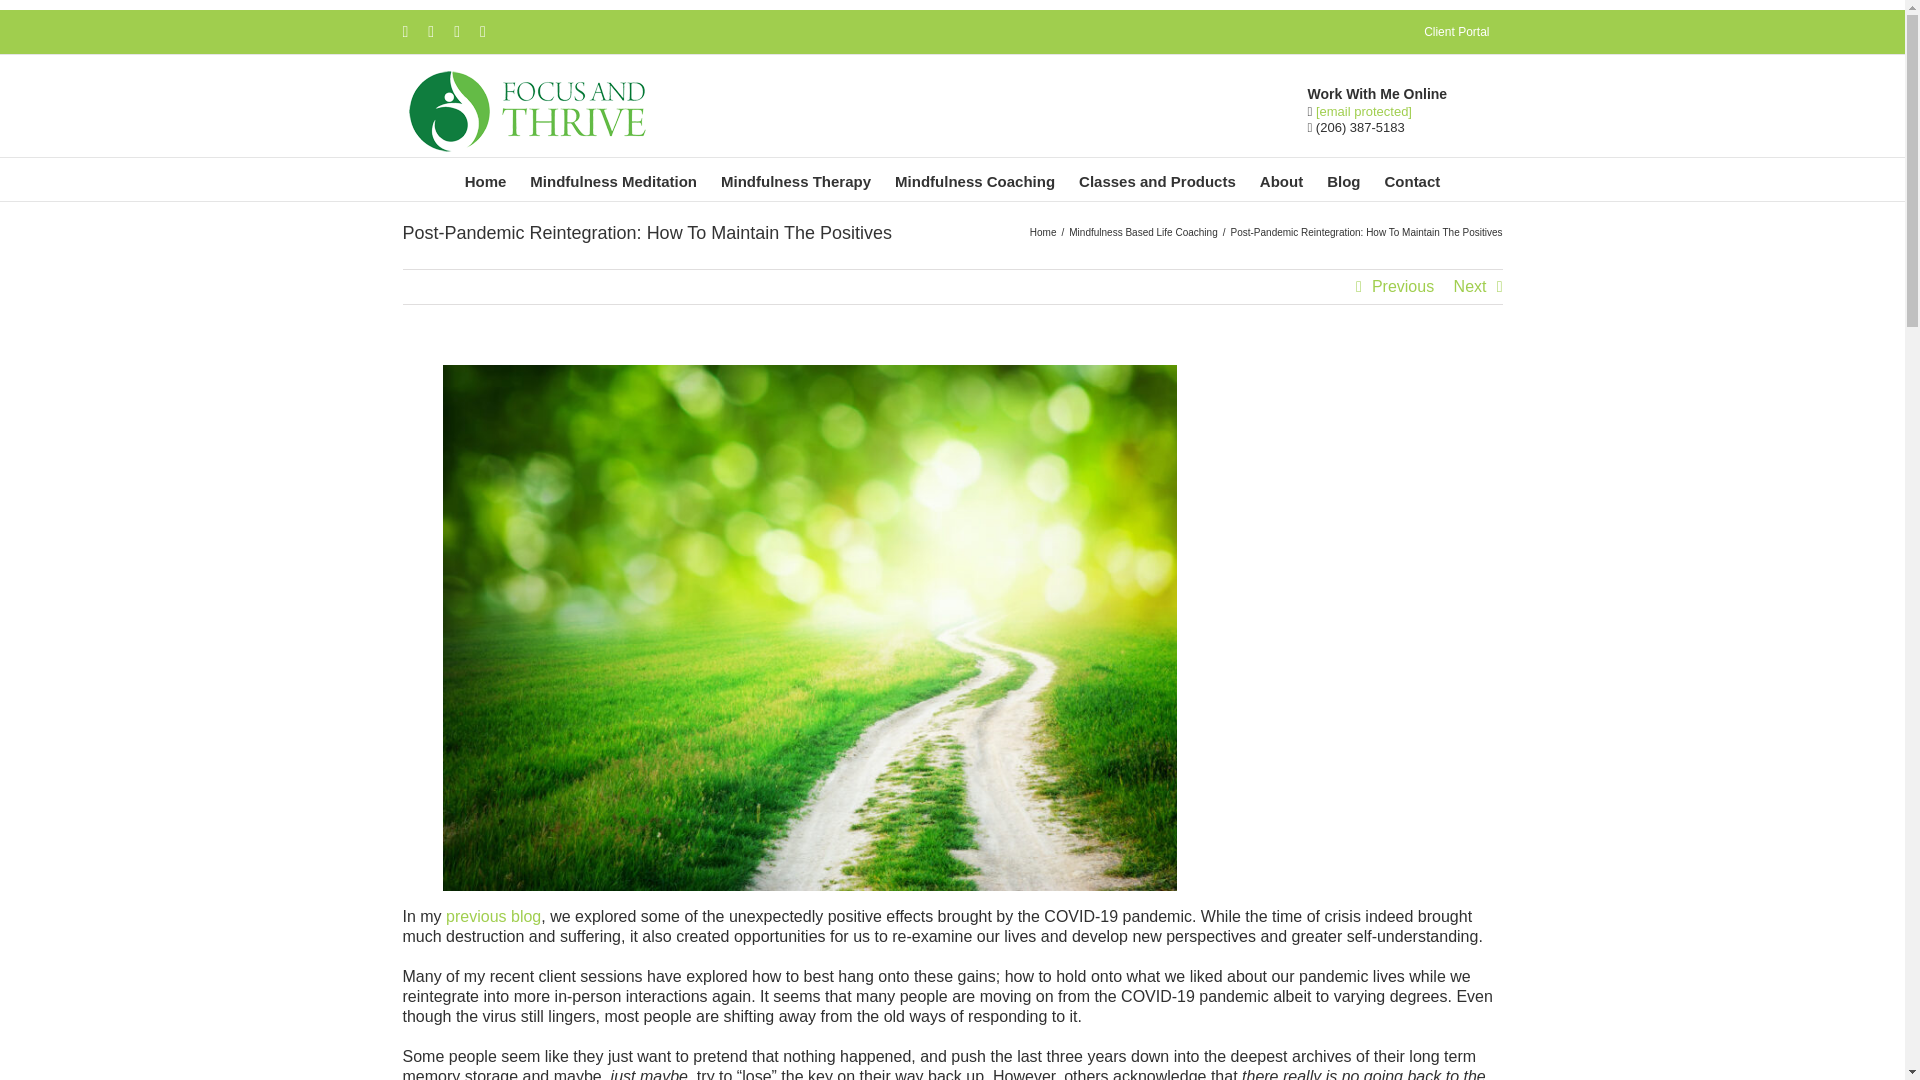 This screenshot has width=1920, height=1080. What do you see at coordinates (1281, 178) in the screenshot?
I see `About` at bounding box center [1281, 178].